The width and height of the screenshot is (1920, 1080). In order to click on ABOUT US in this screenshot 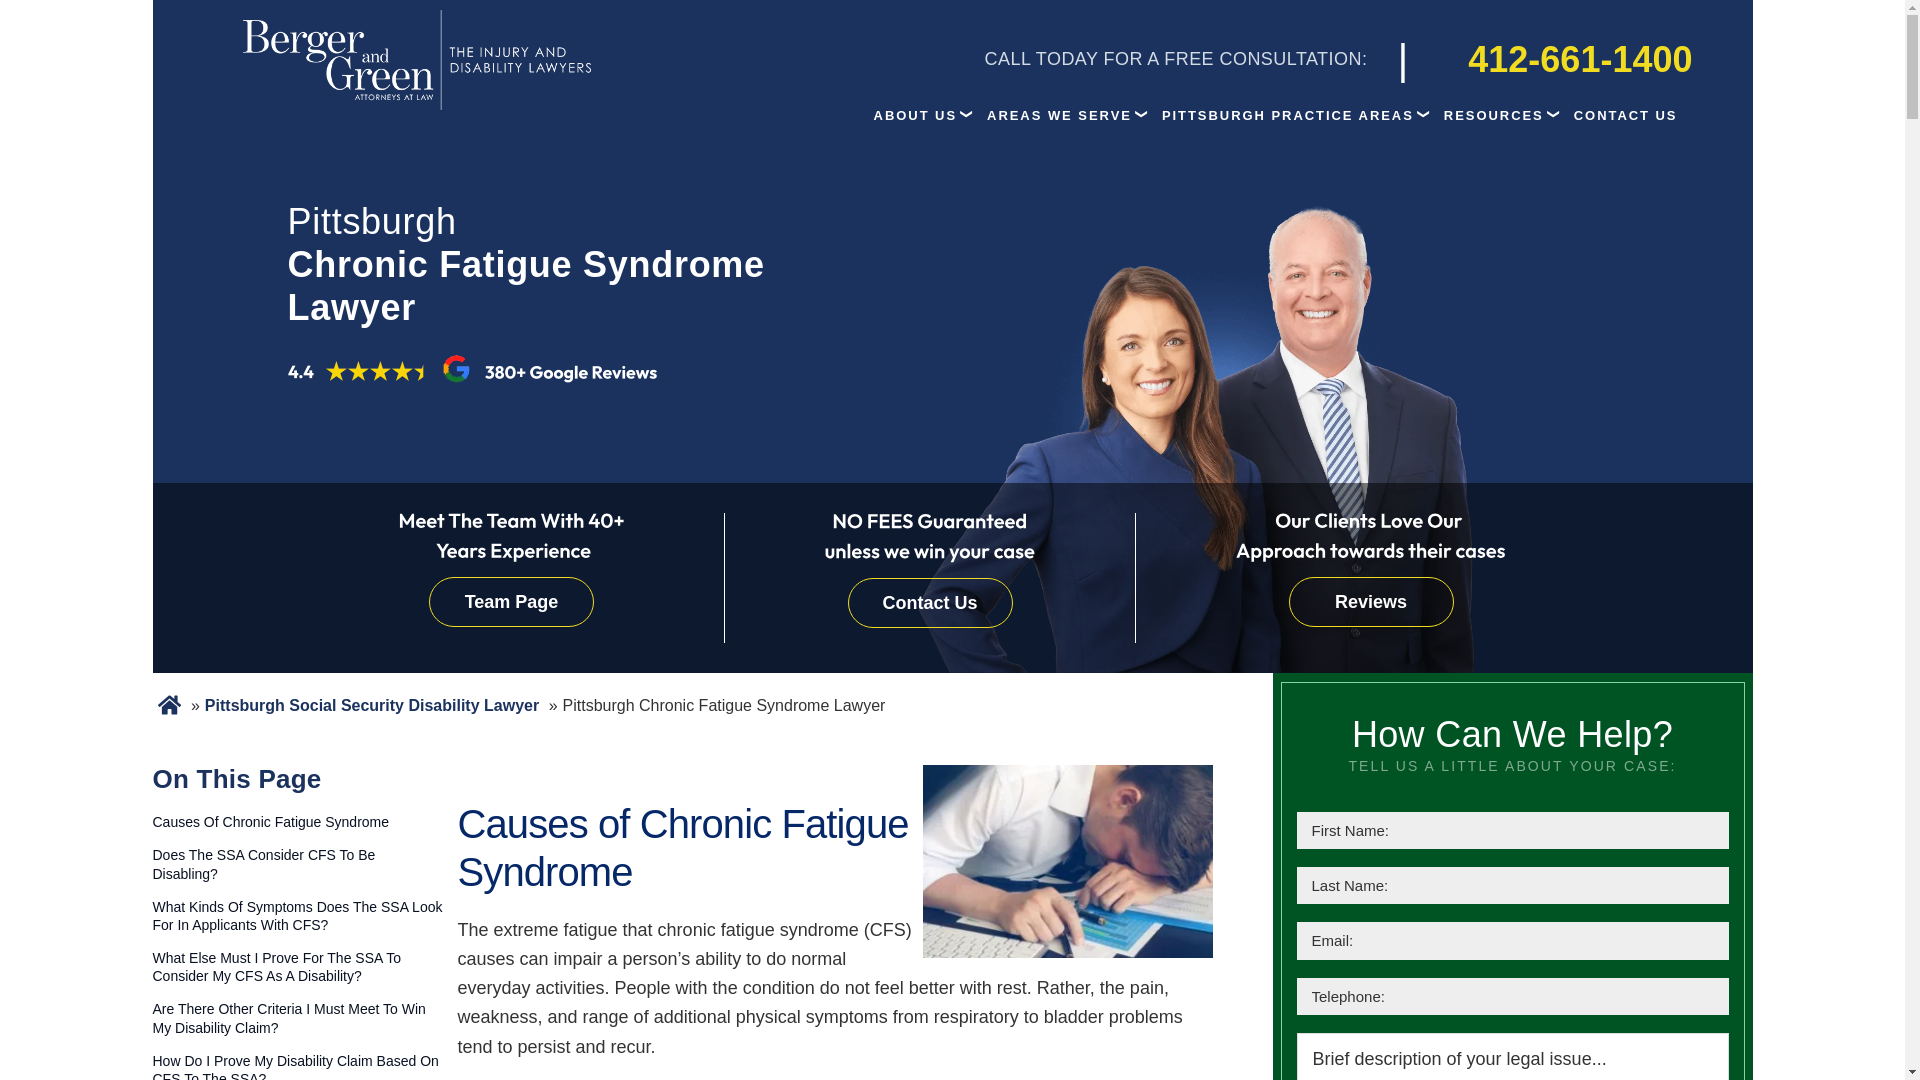, I will do `click(916, 115)`.